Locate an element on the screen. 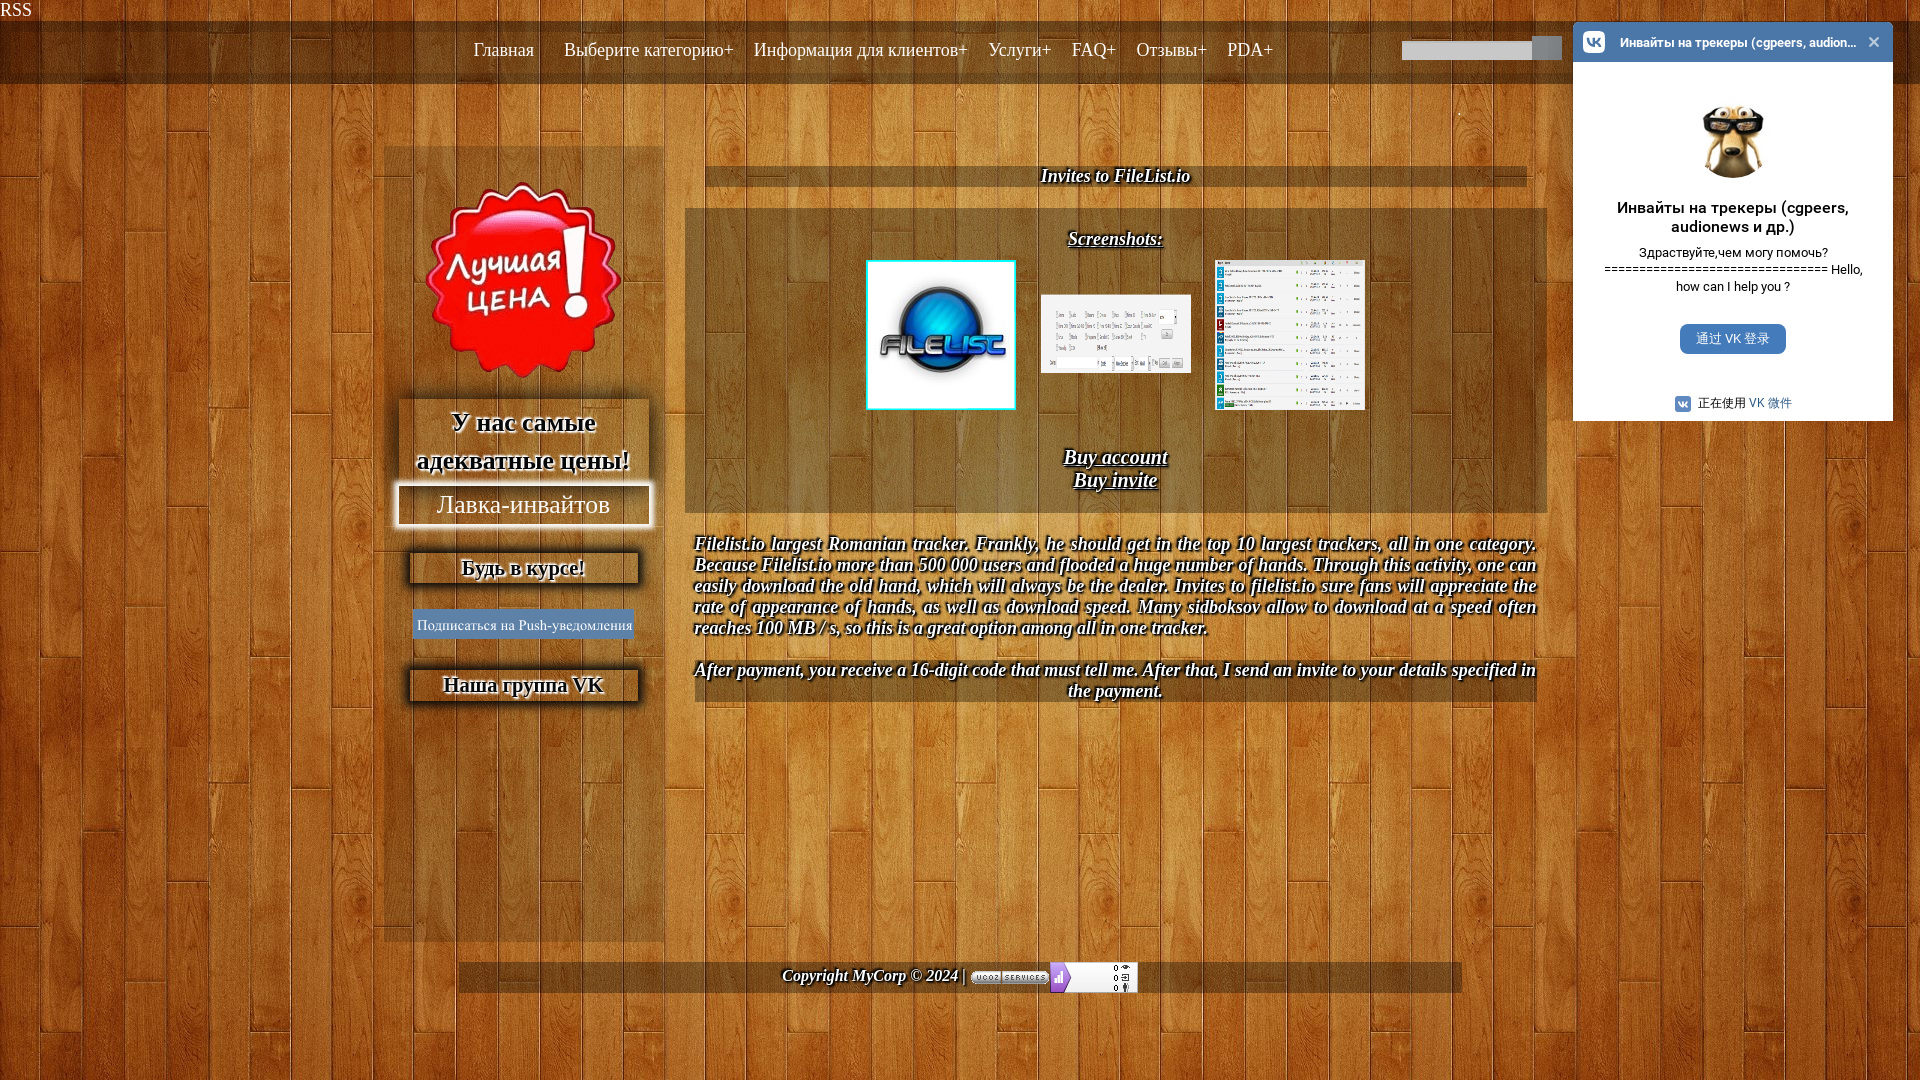 This screenshot has width=1920, height=1080. Click to enlarge is located at coordinates (940, 414).